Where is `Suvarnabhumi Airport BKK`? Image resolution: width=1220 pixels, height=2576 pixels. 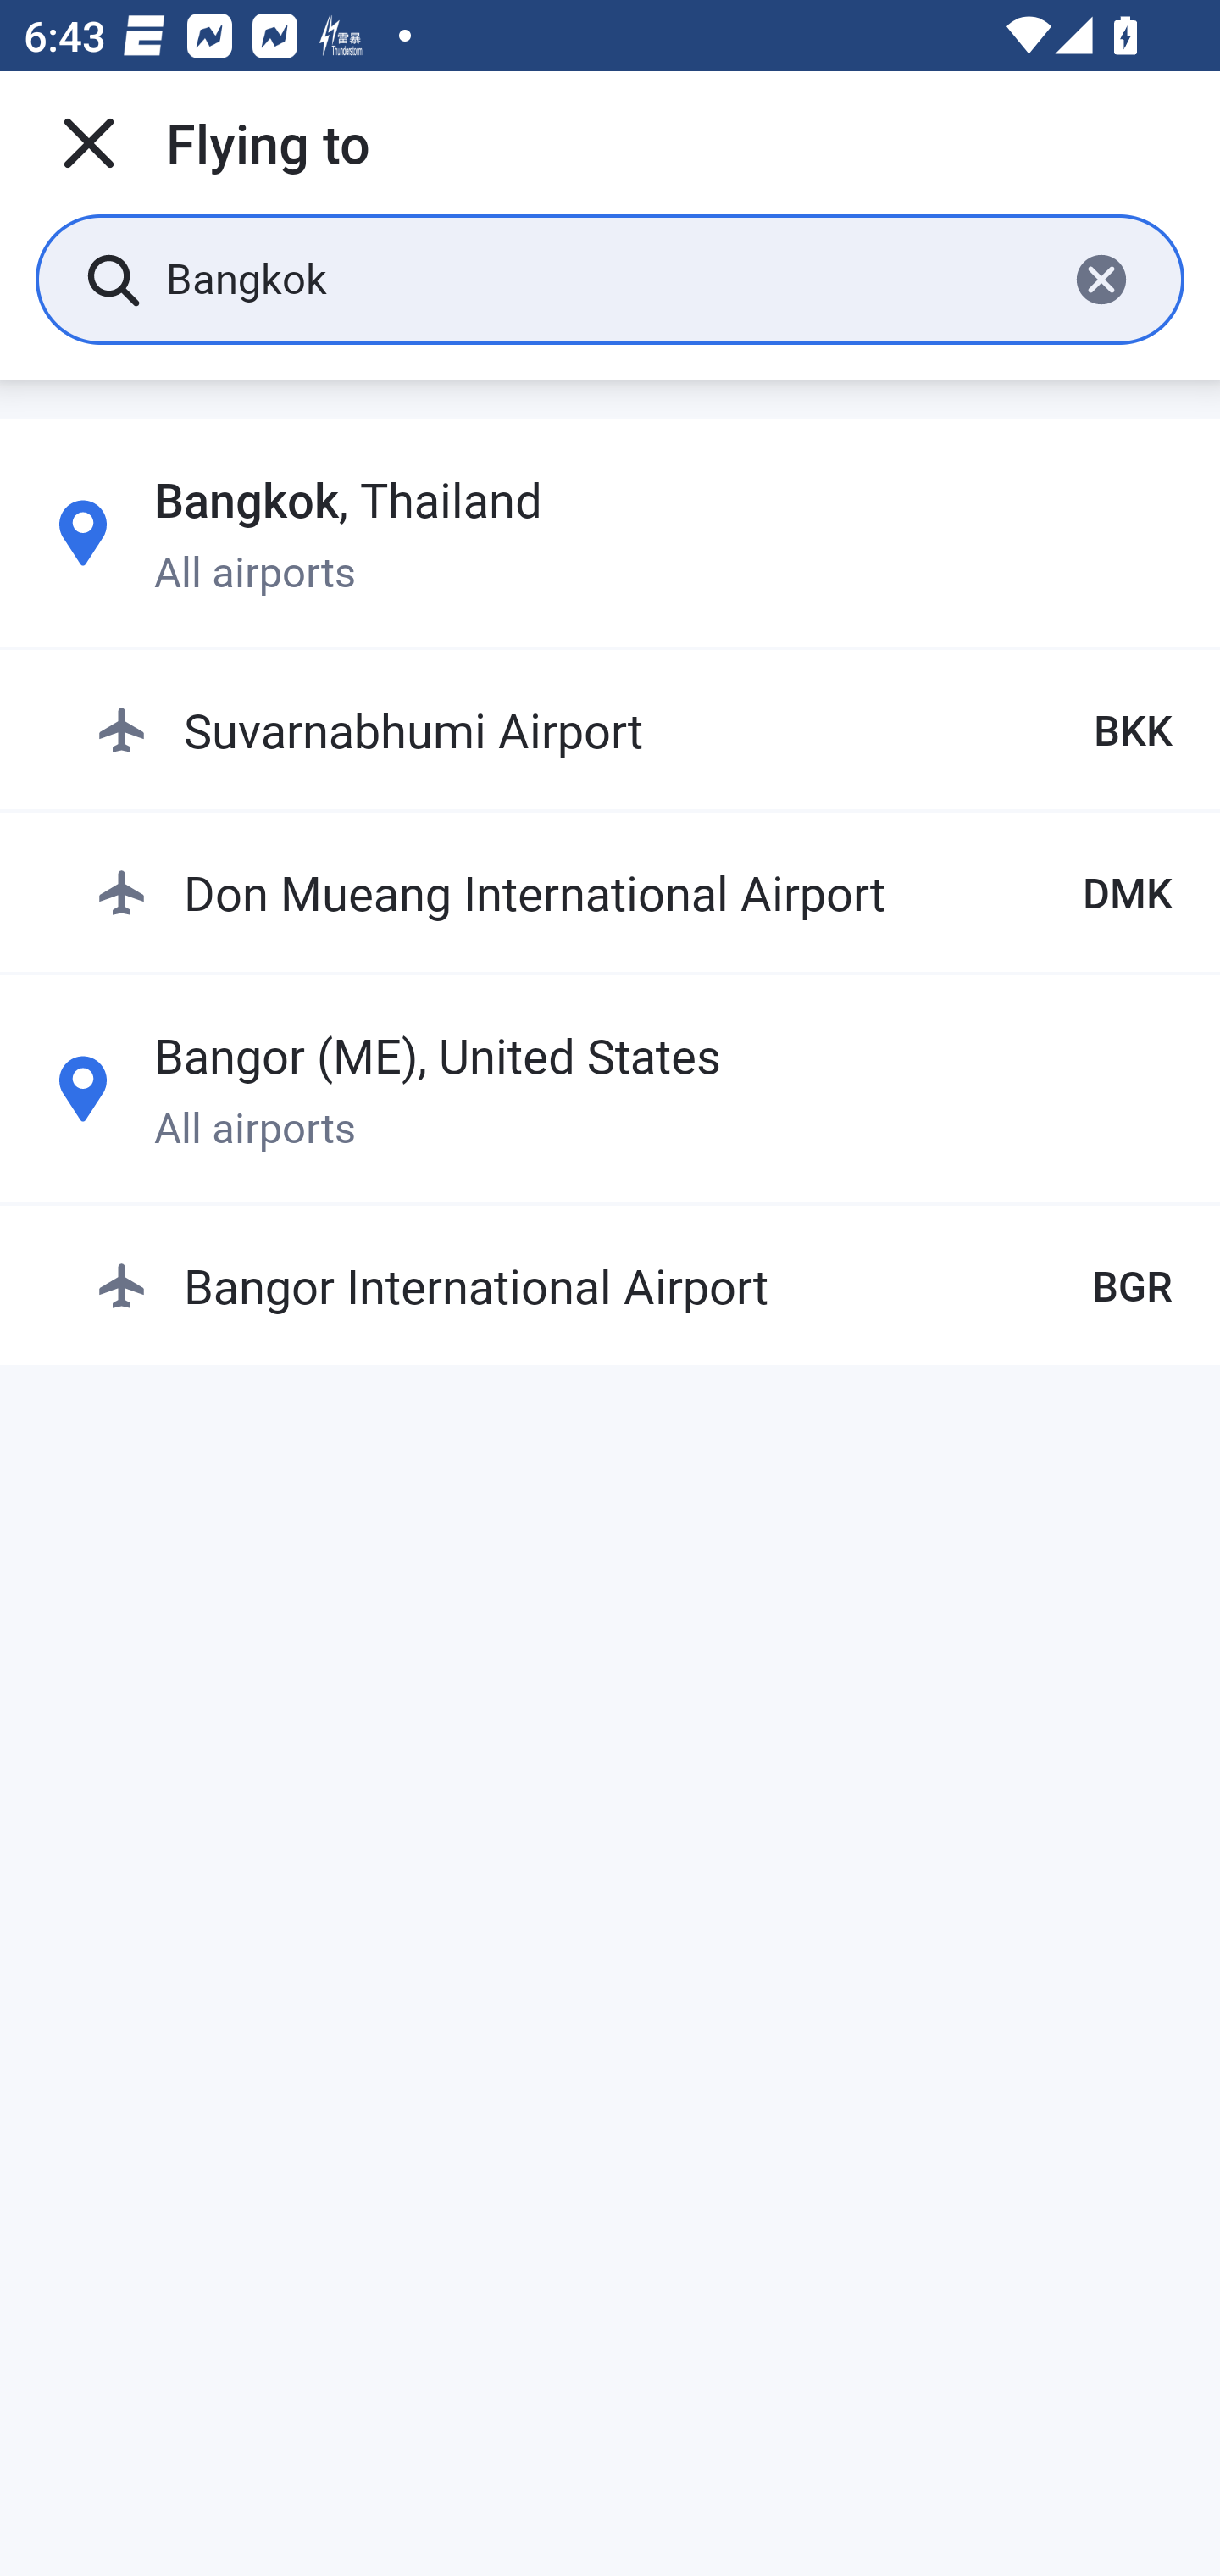 Suvarnabhumi Airport BKK is located at coordinates (634, 730).